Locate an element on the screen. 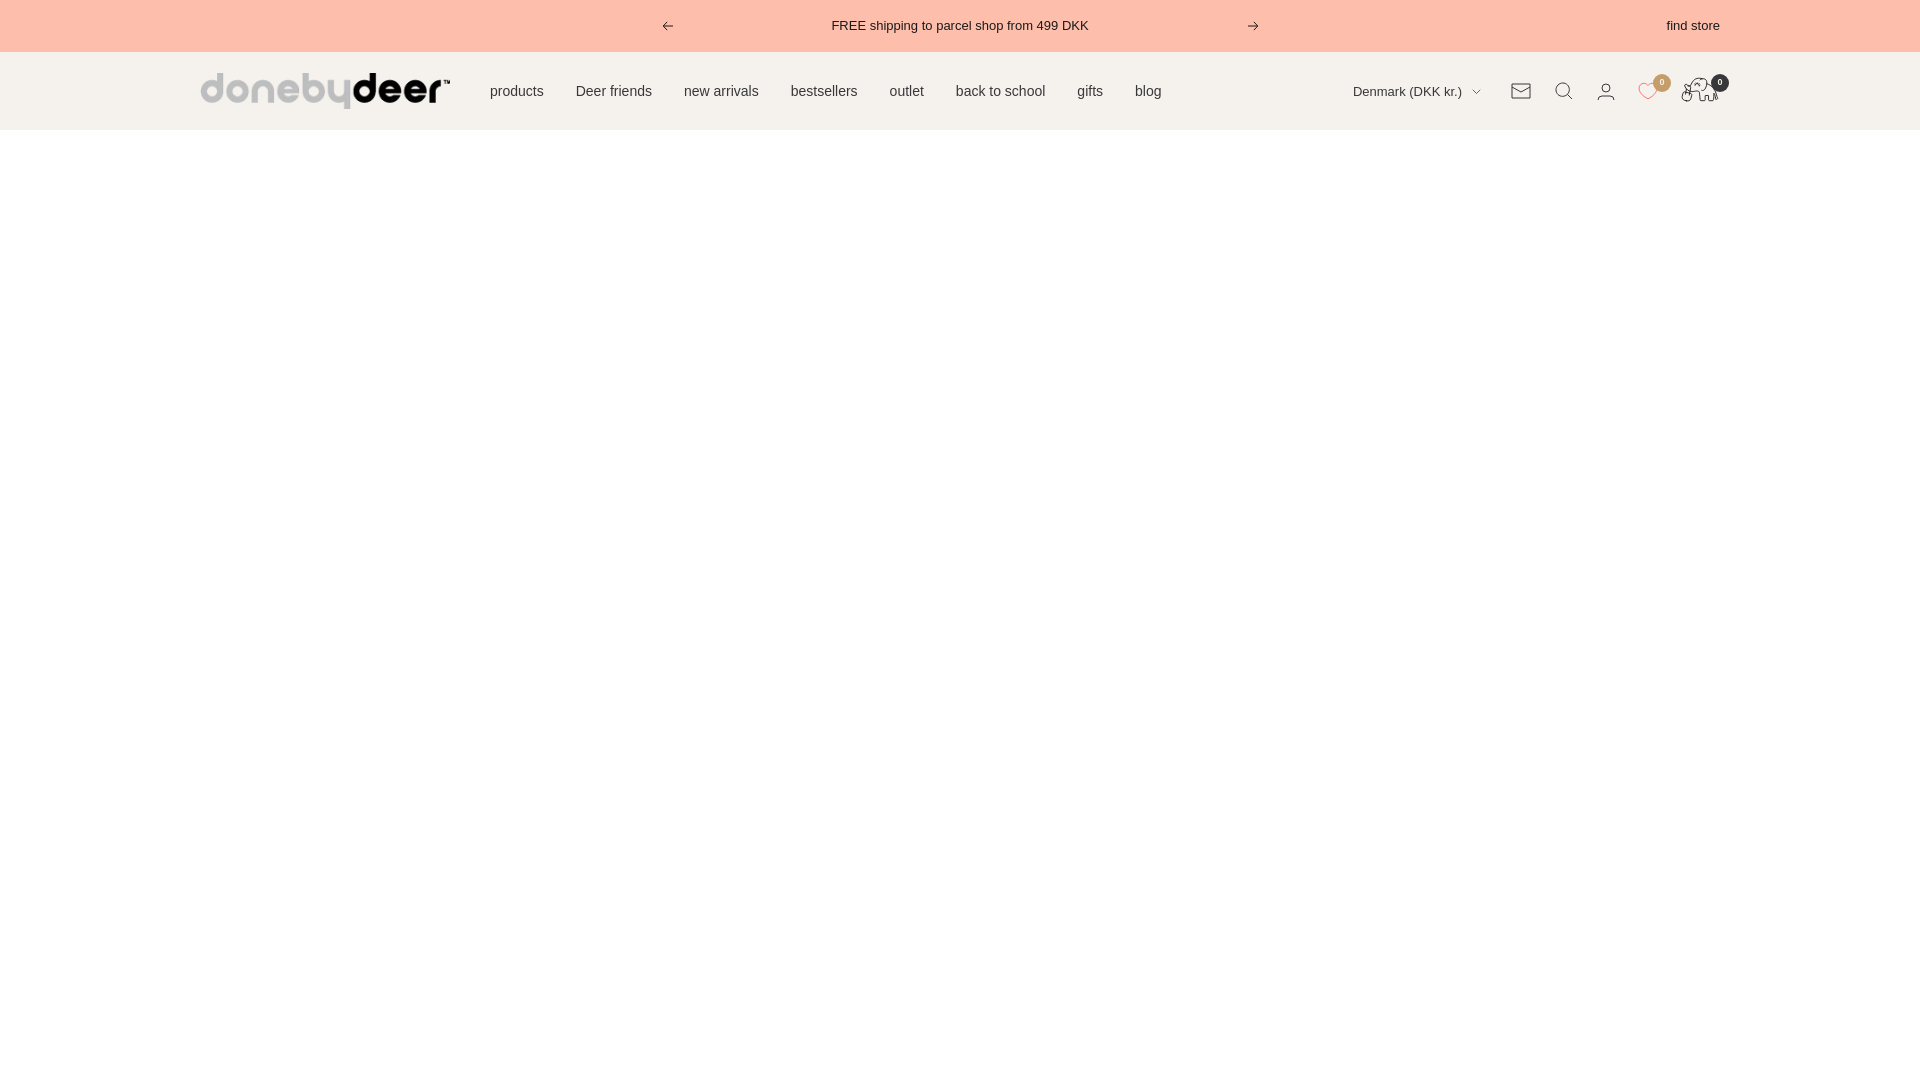 This screenshot has width=1920, height=1080. Deer friends is located at coordinates (614, 90).